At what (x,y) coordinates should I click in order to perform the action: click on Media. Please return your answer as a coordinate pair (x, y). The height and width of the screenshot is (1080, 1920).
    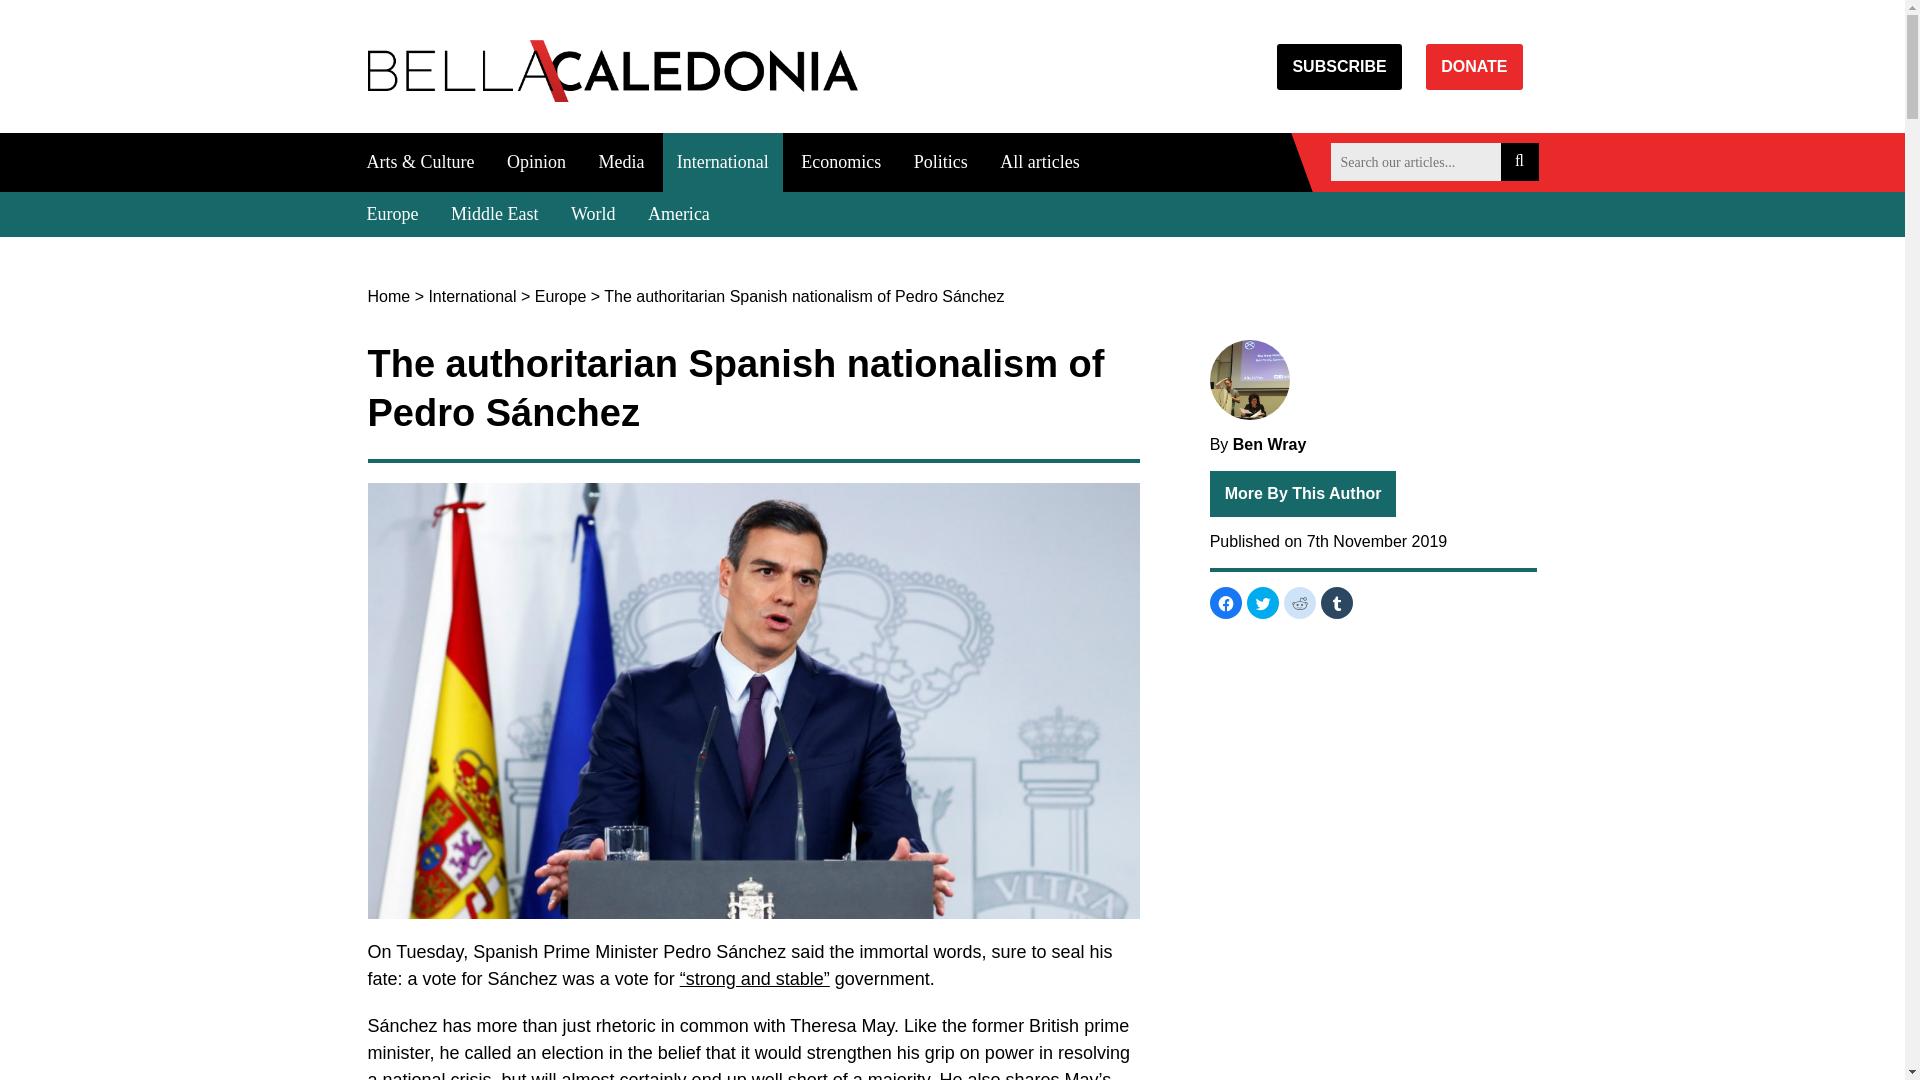
    Looking at the image, I should click on (620, 162).